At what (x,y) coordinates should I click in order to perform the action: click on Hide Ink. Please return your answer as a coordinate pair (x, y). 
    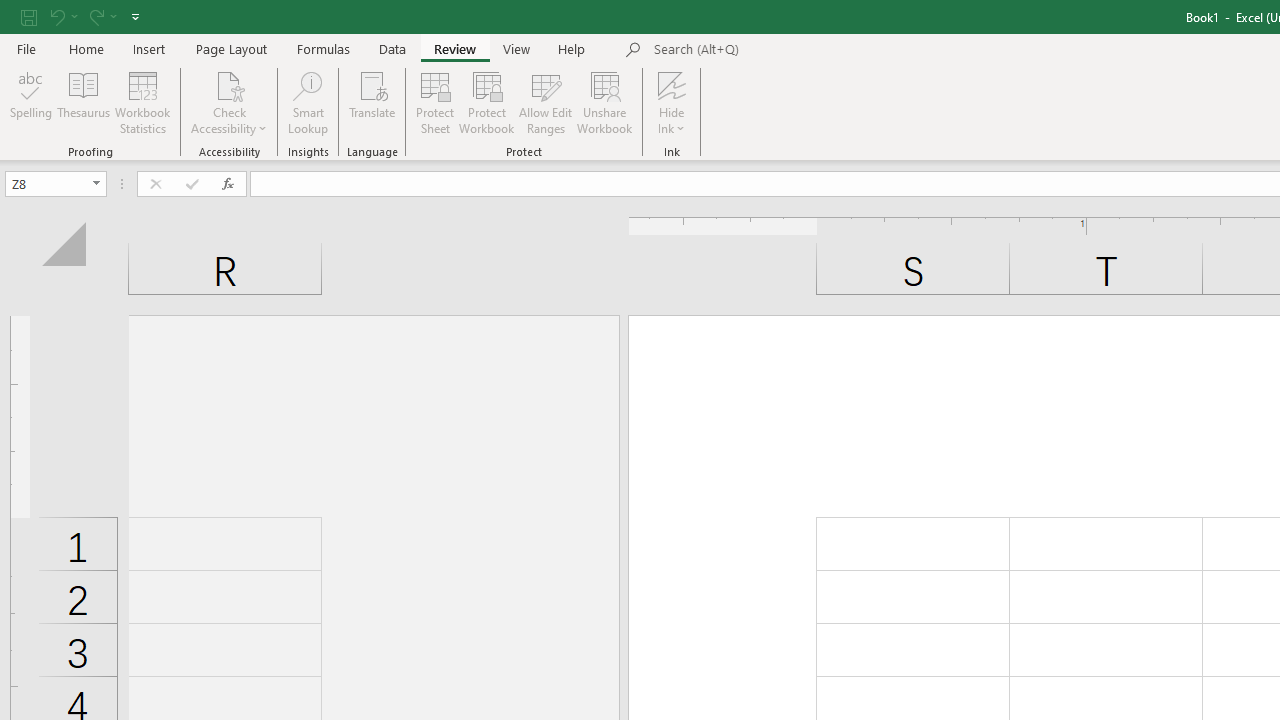
    Looking at the image, I should click on (672, 102).